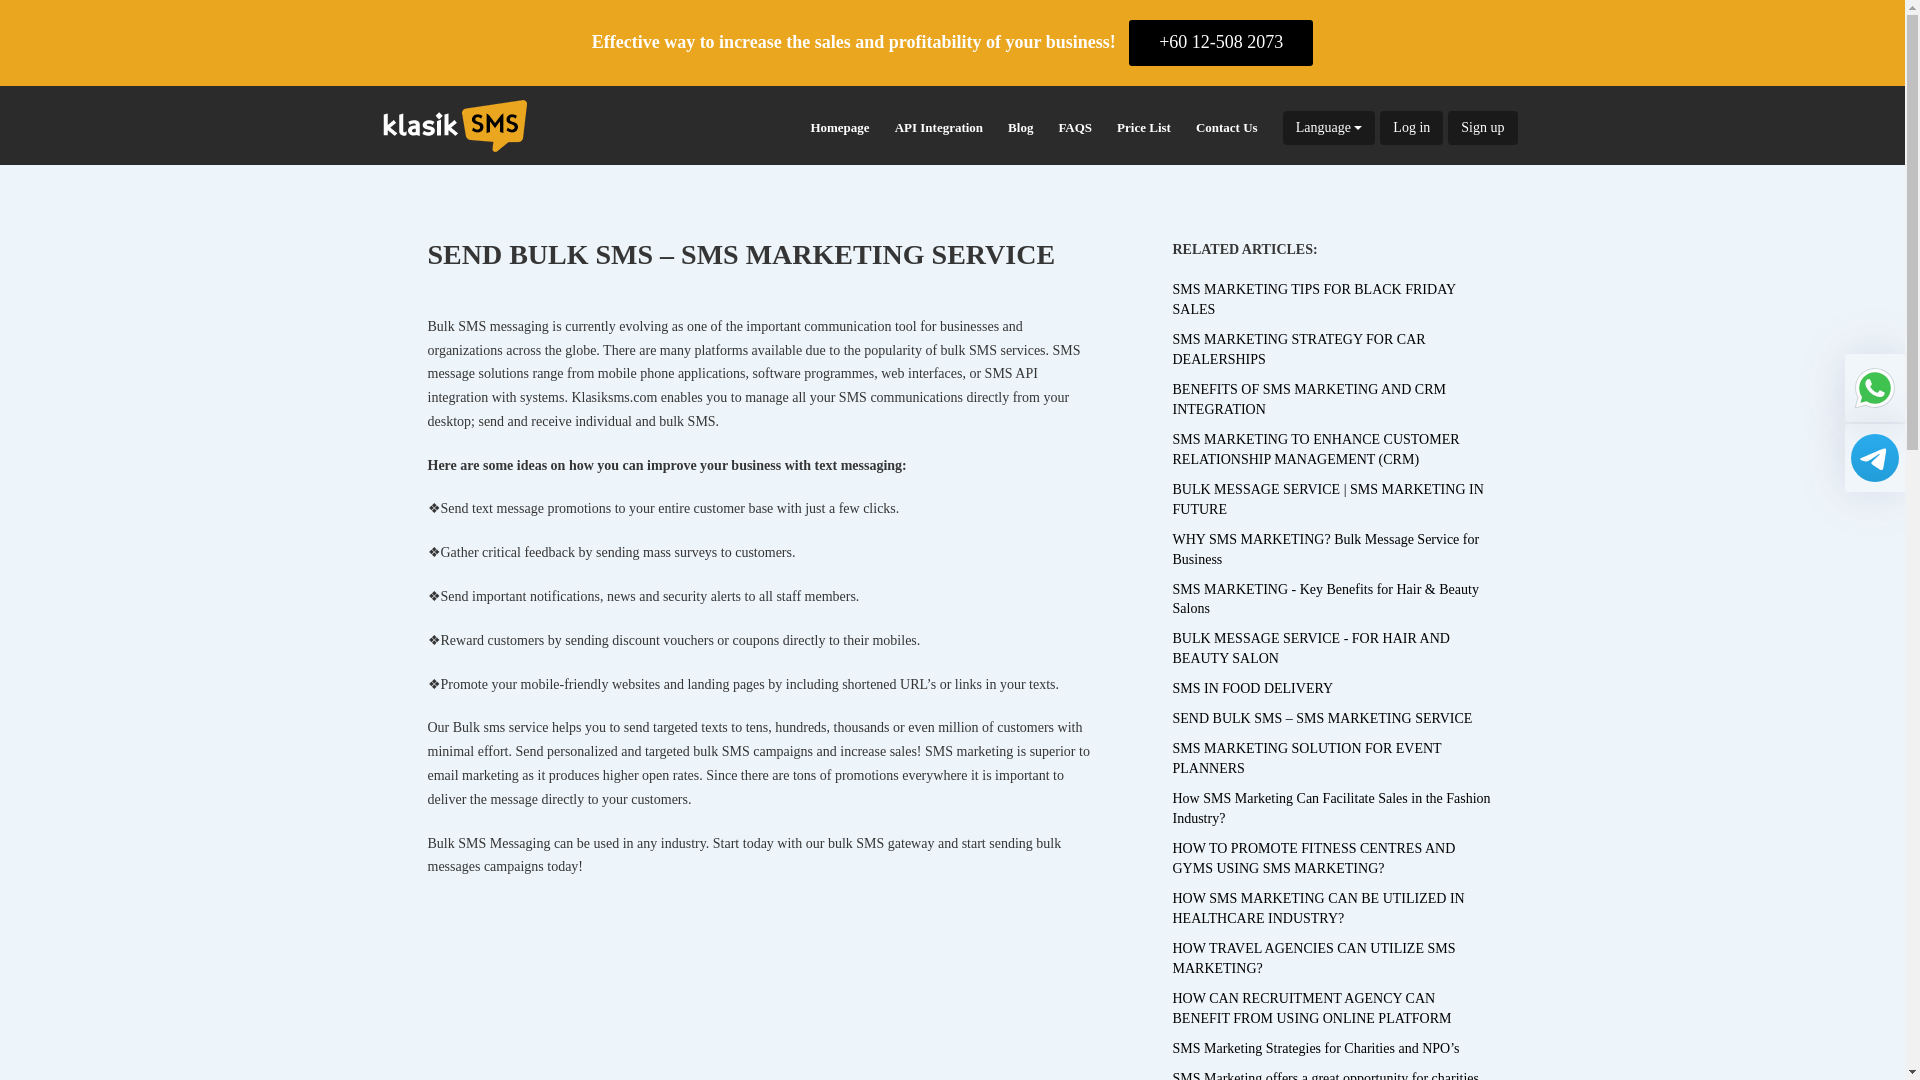  I want to click on BULK MESSAGE SERVICE - FOR HAIR AND BEAUTY SALON, so click(1310, 644).